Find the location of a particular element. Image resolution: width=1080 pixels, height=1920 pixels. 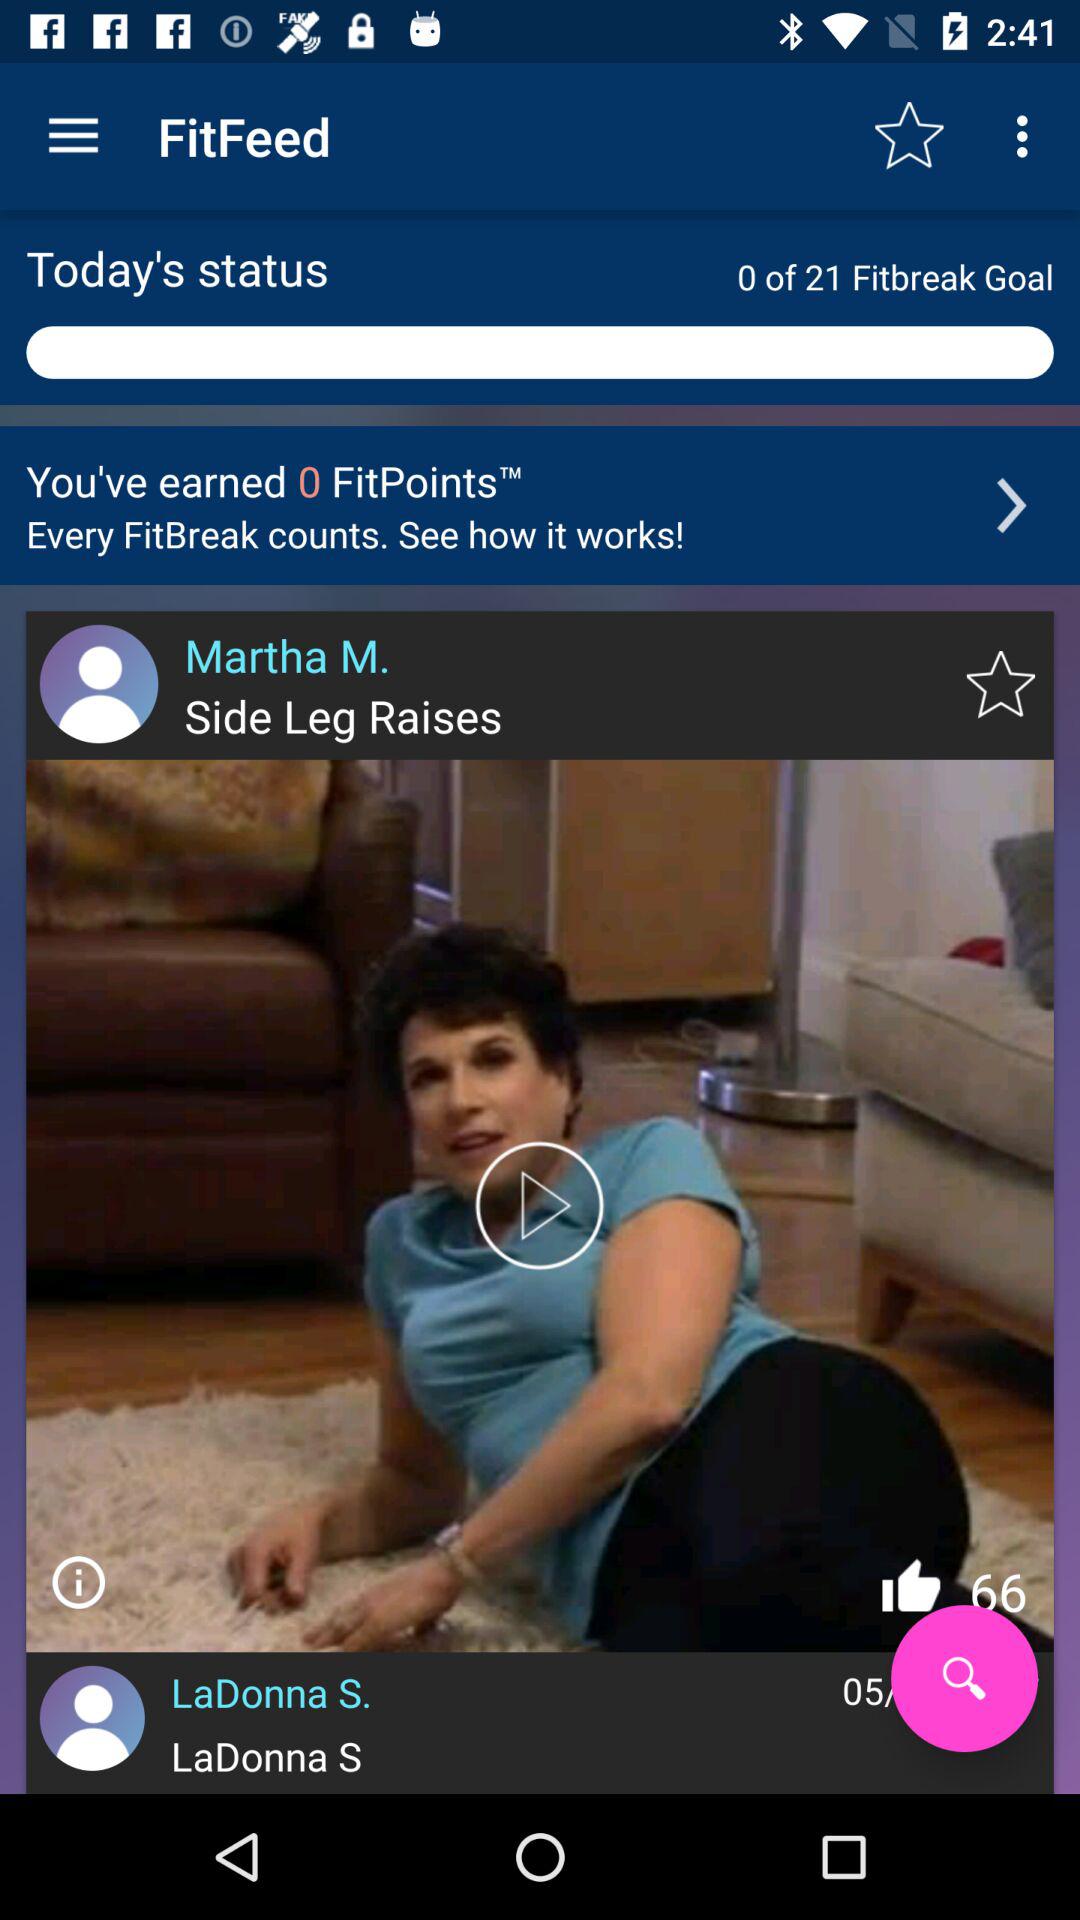

play video is located at coordinates (540, 1206).